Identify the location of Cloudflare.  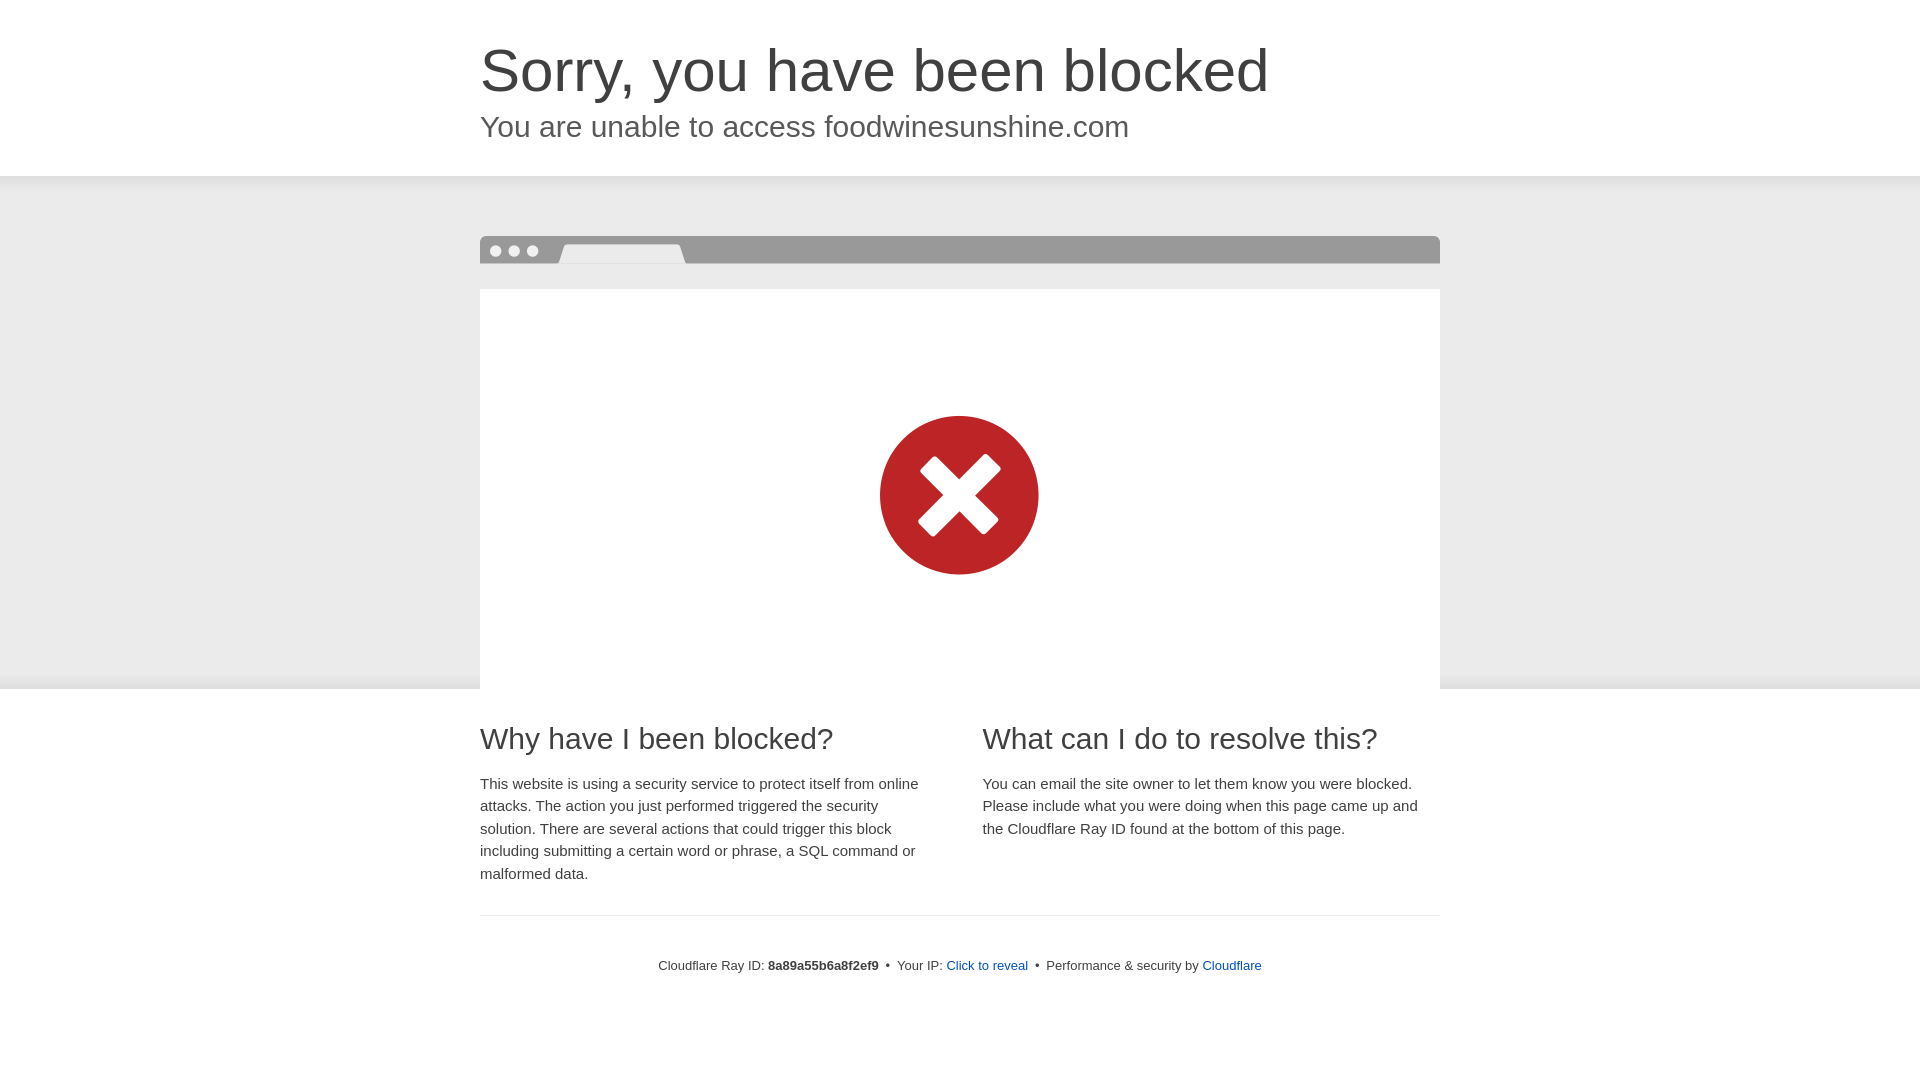
(1231, 965).